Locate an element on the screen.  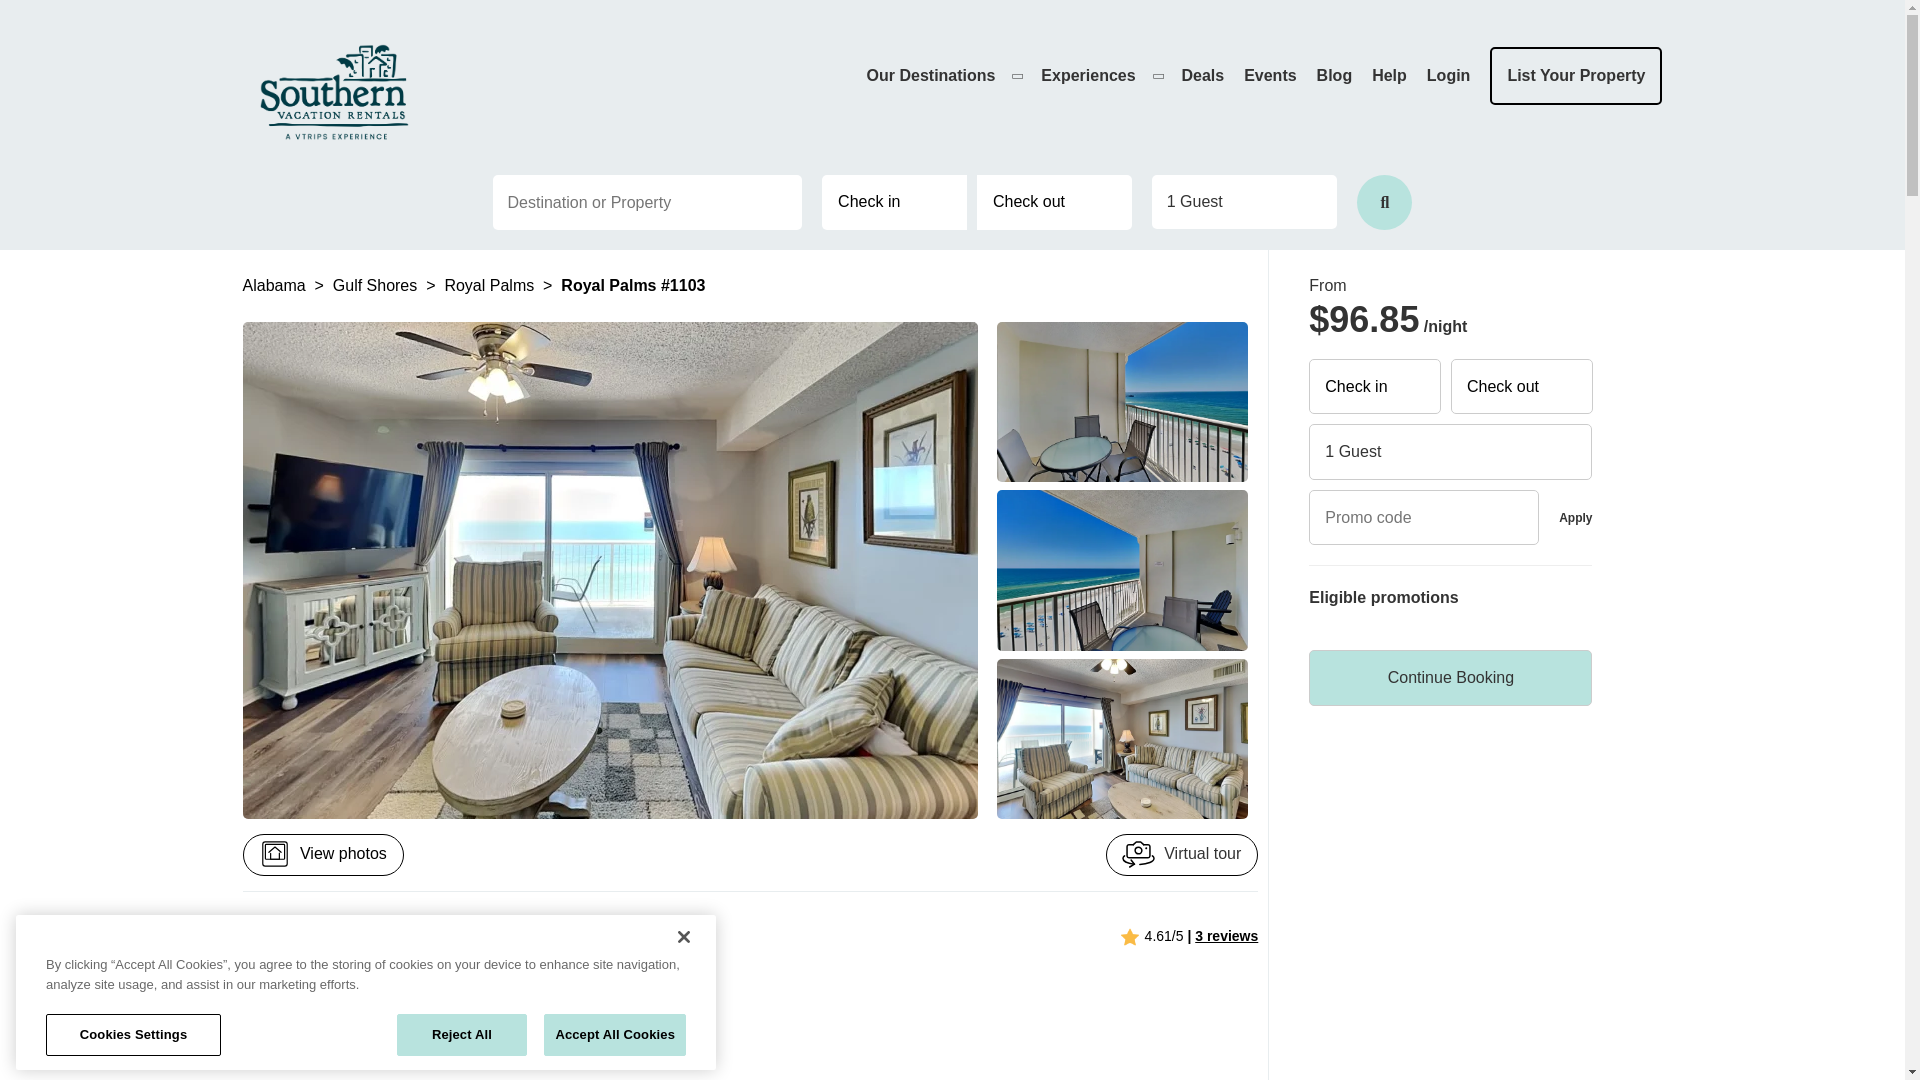
Deals is located at coordinates (1202, 75).